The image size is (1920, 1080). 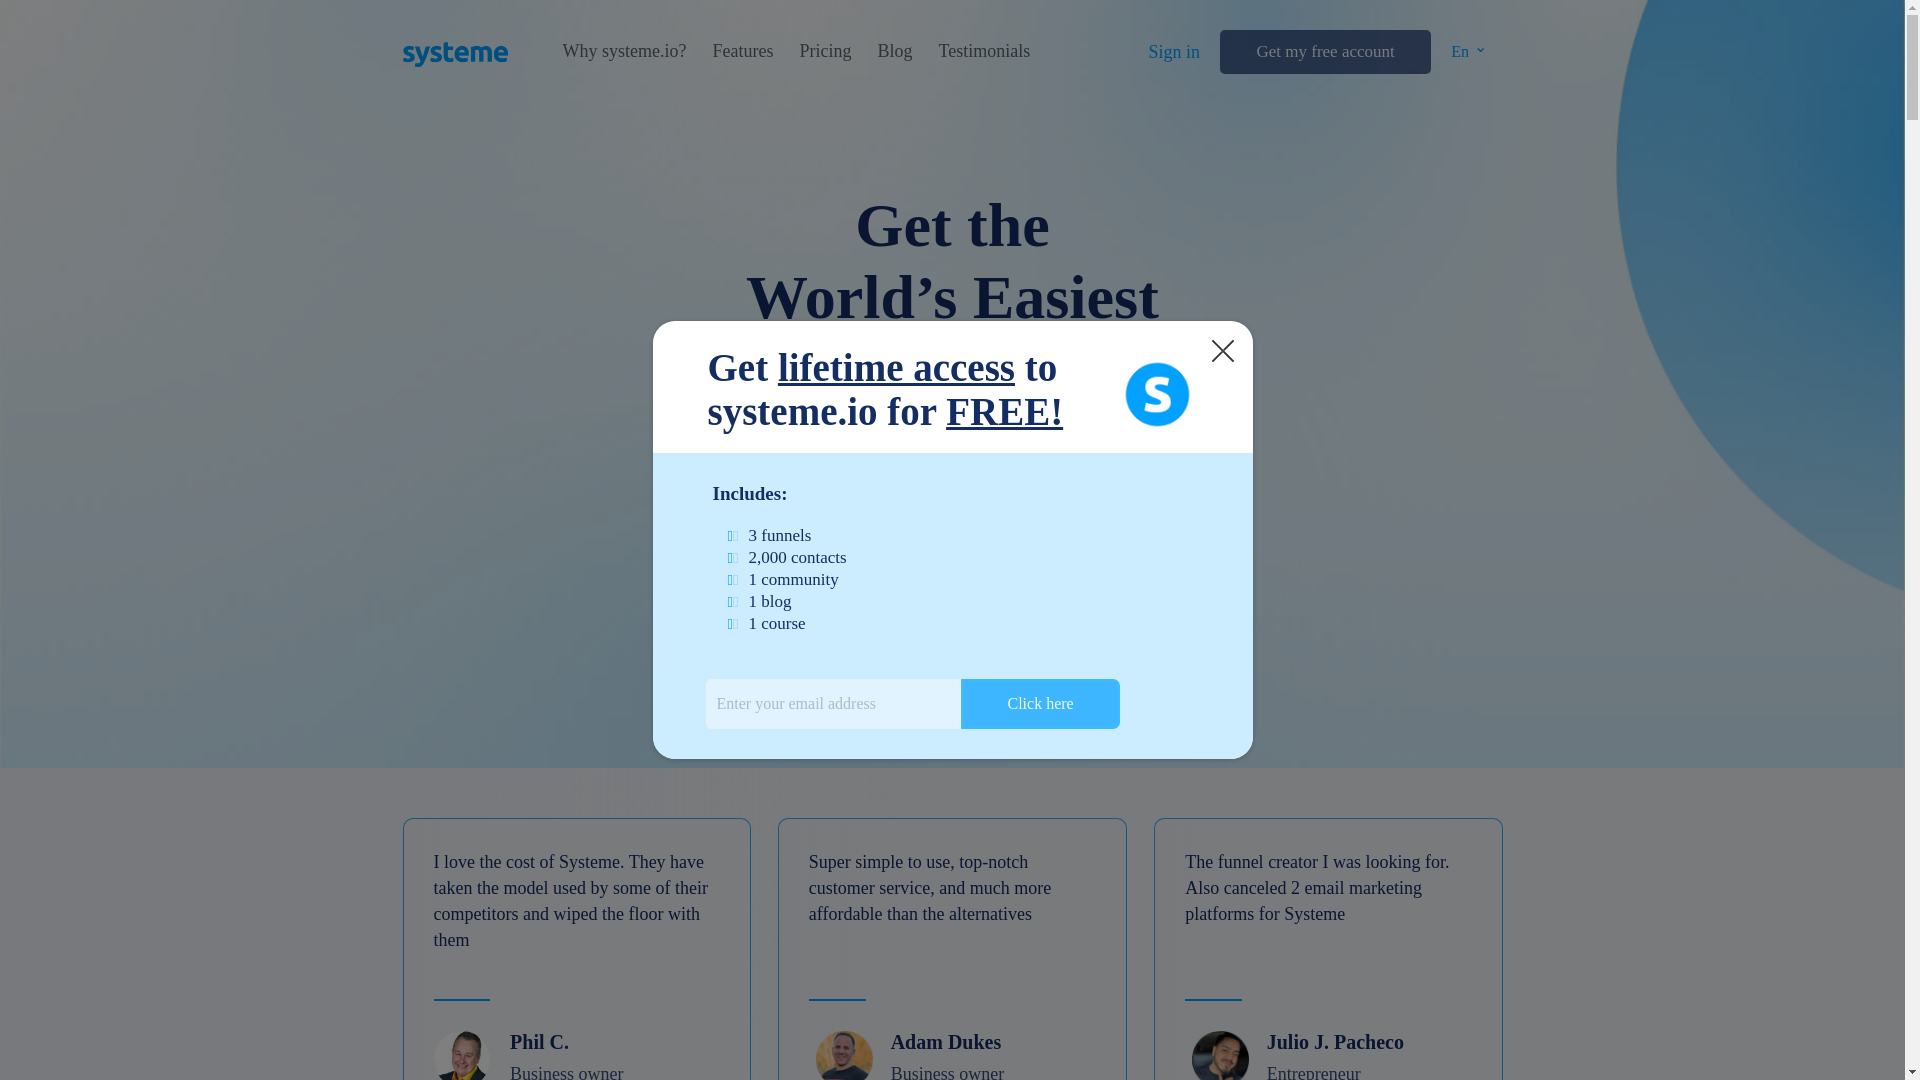 I want to click on Get my free account, so click(x=1324, y=52).